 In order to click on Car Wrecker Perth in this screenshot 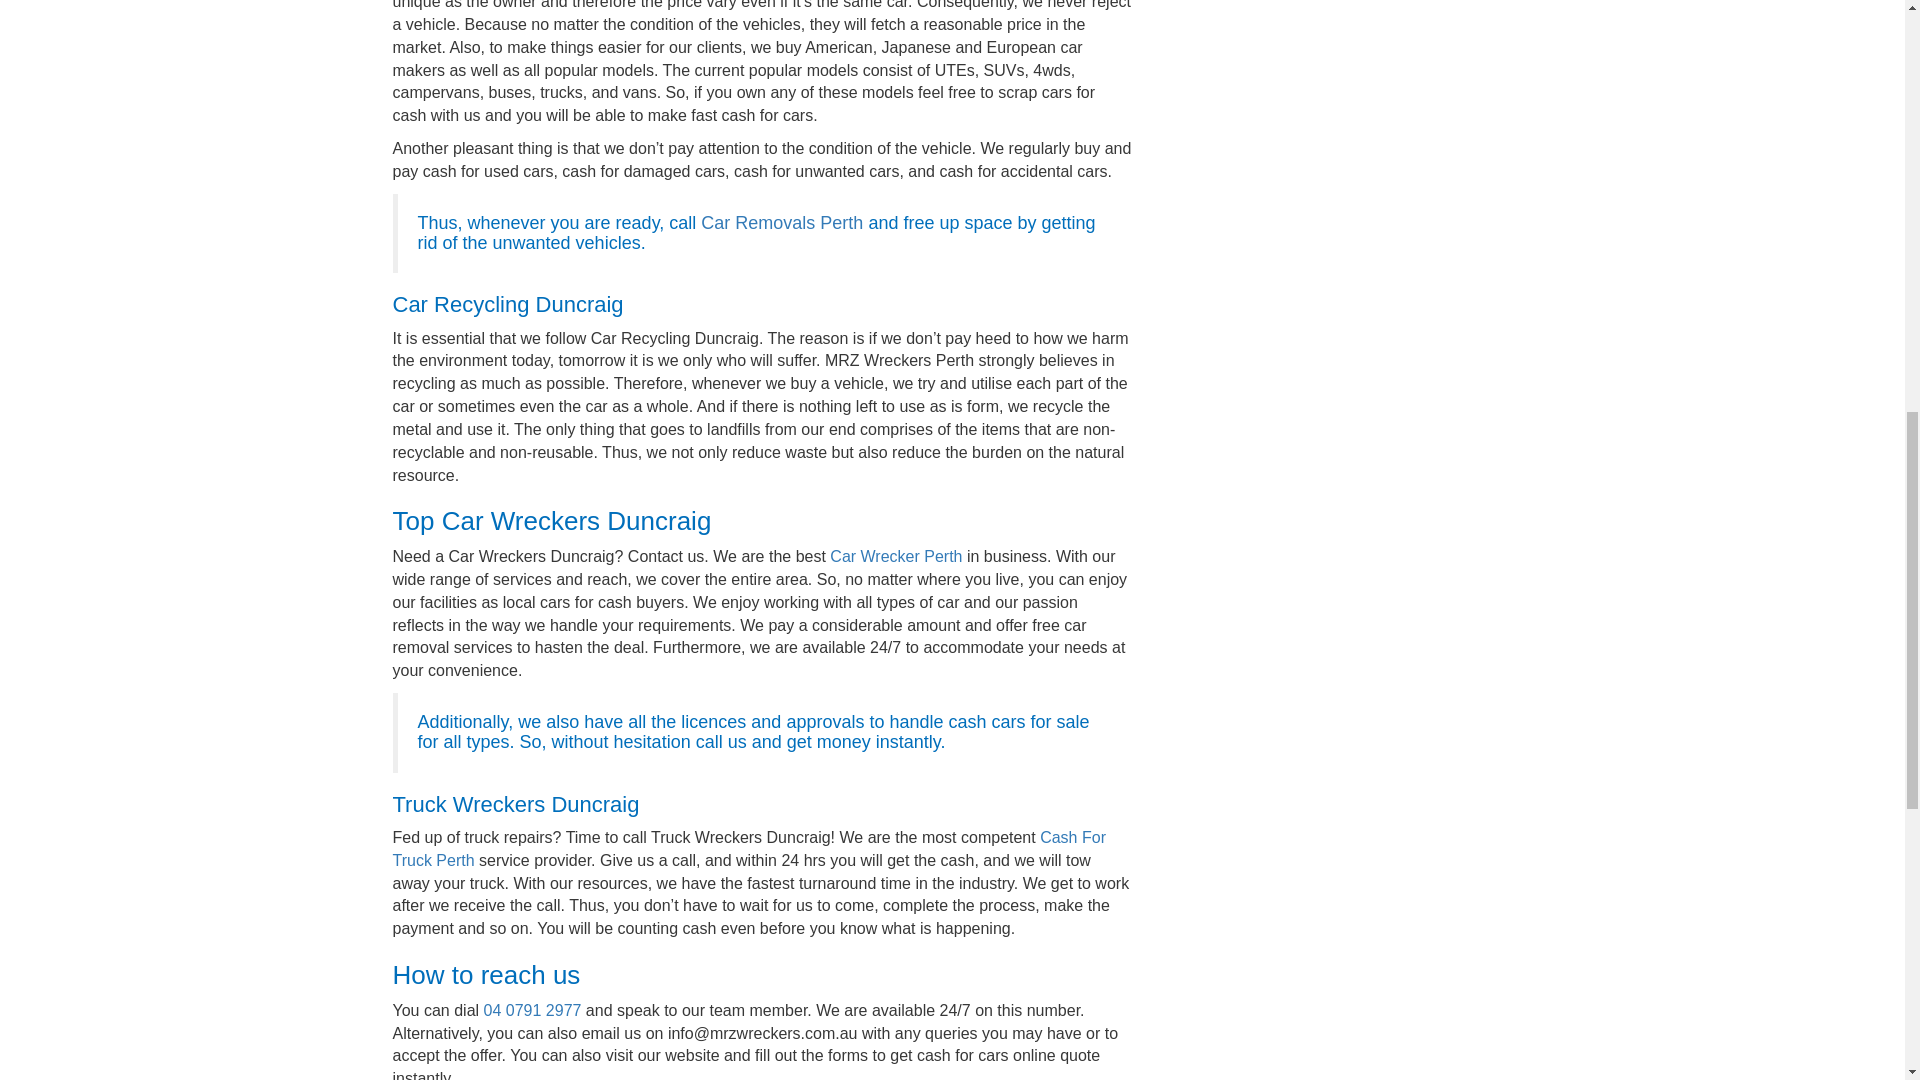, I will do `click(895, 556)`.